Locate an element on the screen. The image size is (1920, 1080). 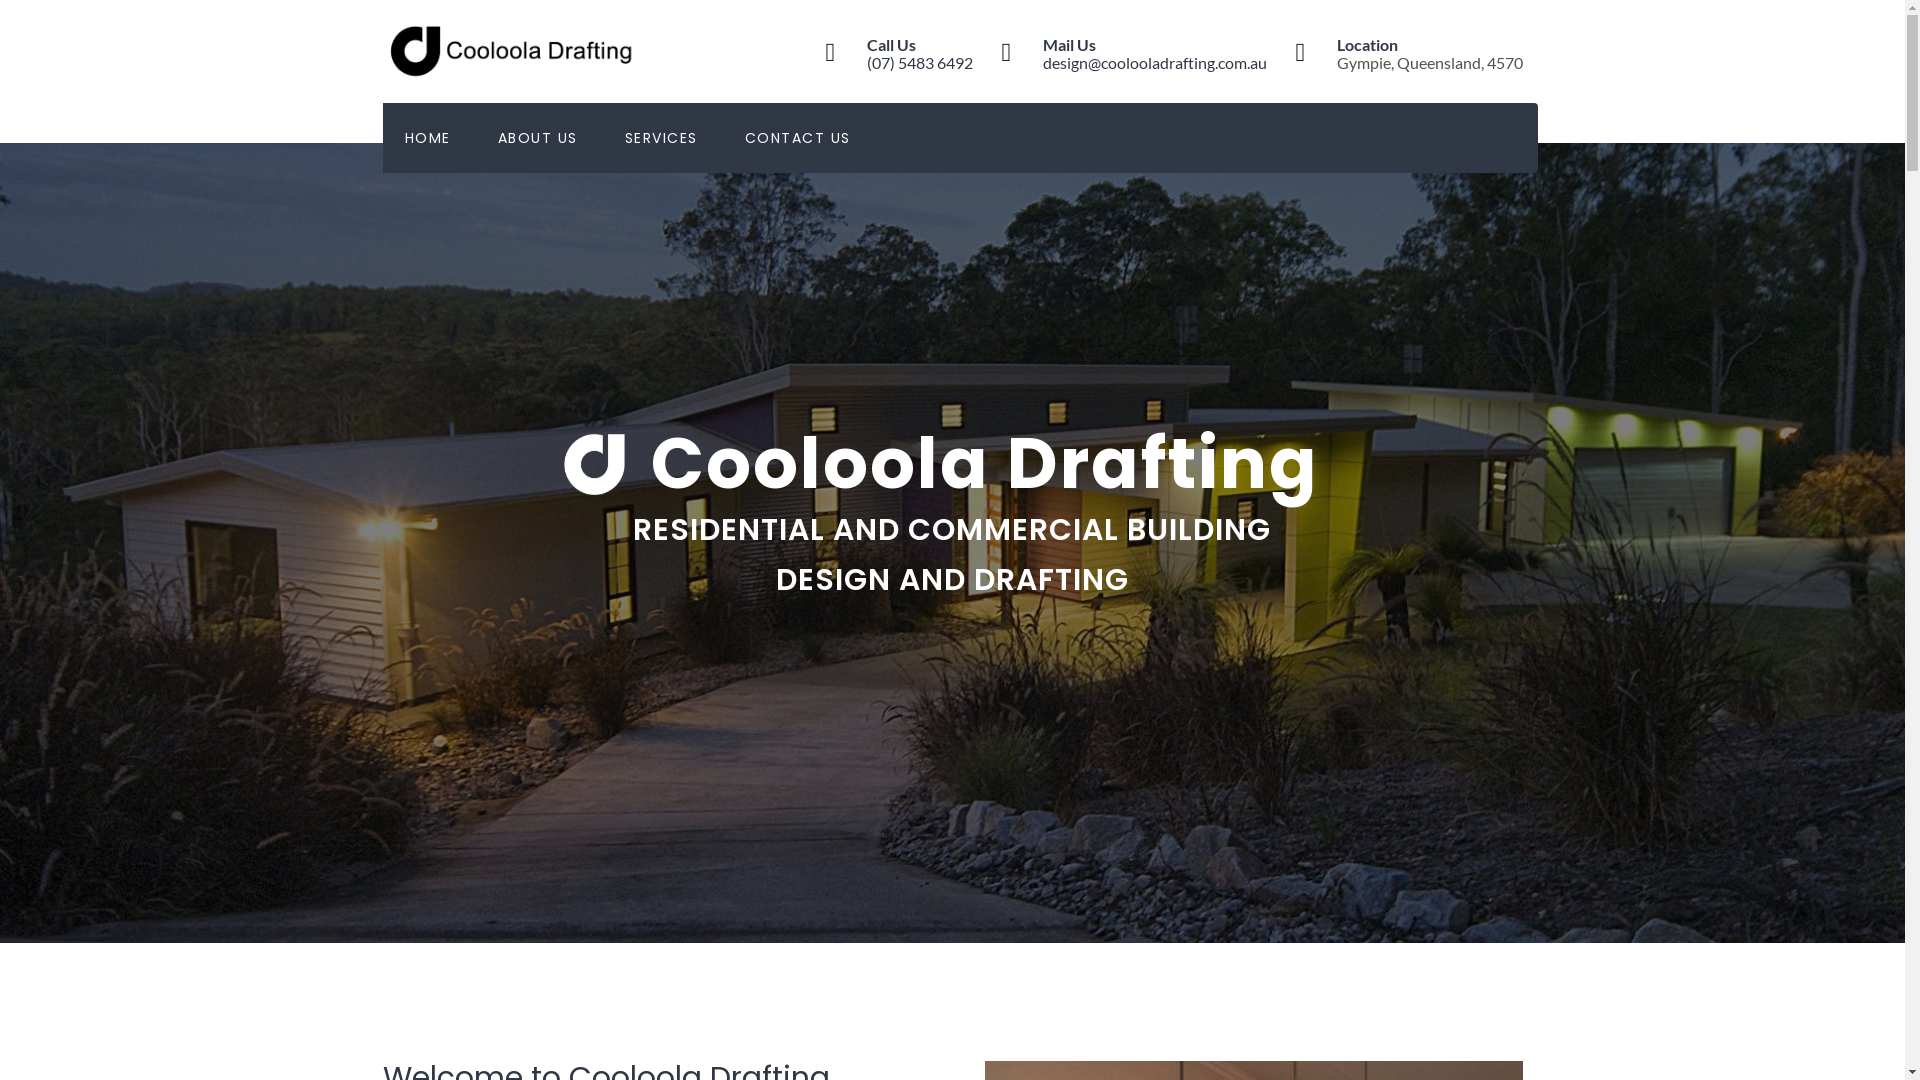
ABOUT US is located at coordinates (538, 138).